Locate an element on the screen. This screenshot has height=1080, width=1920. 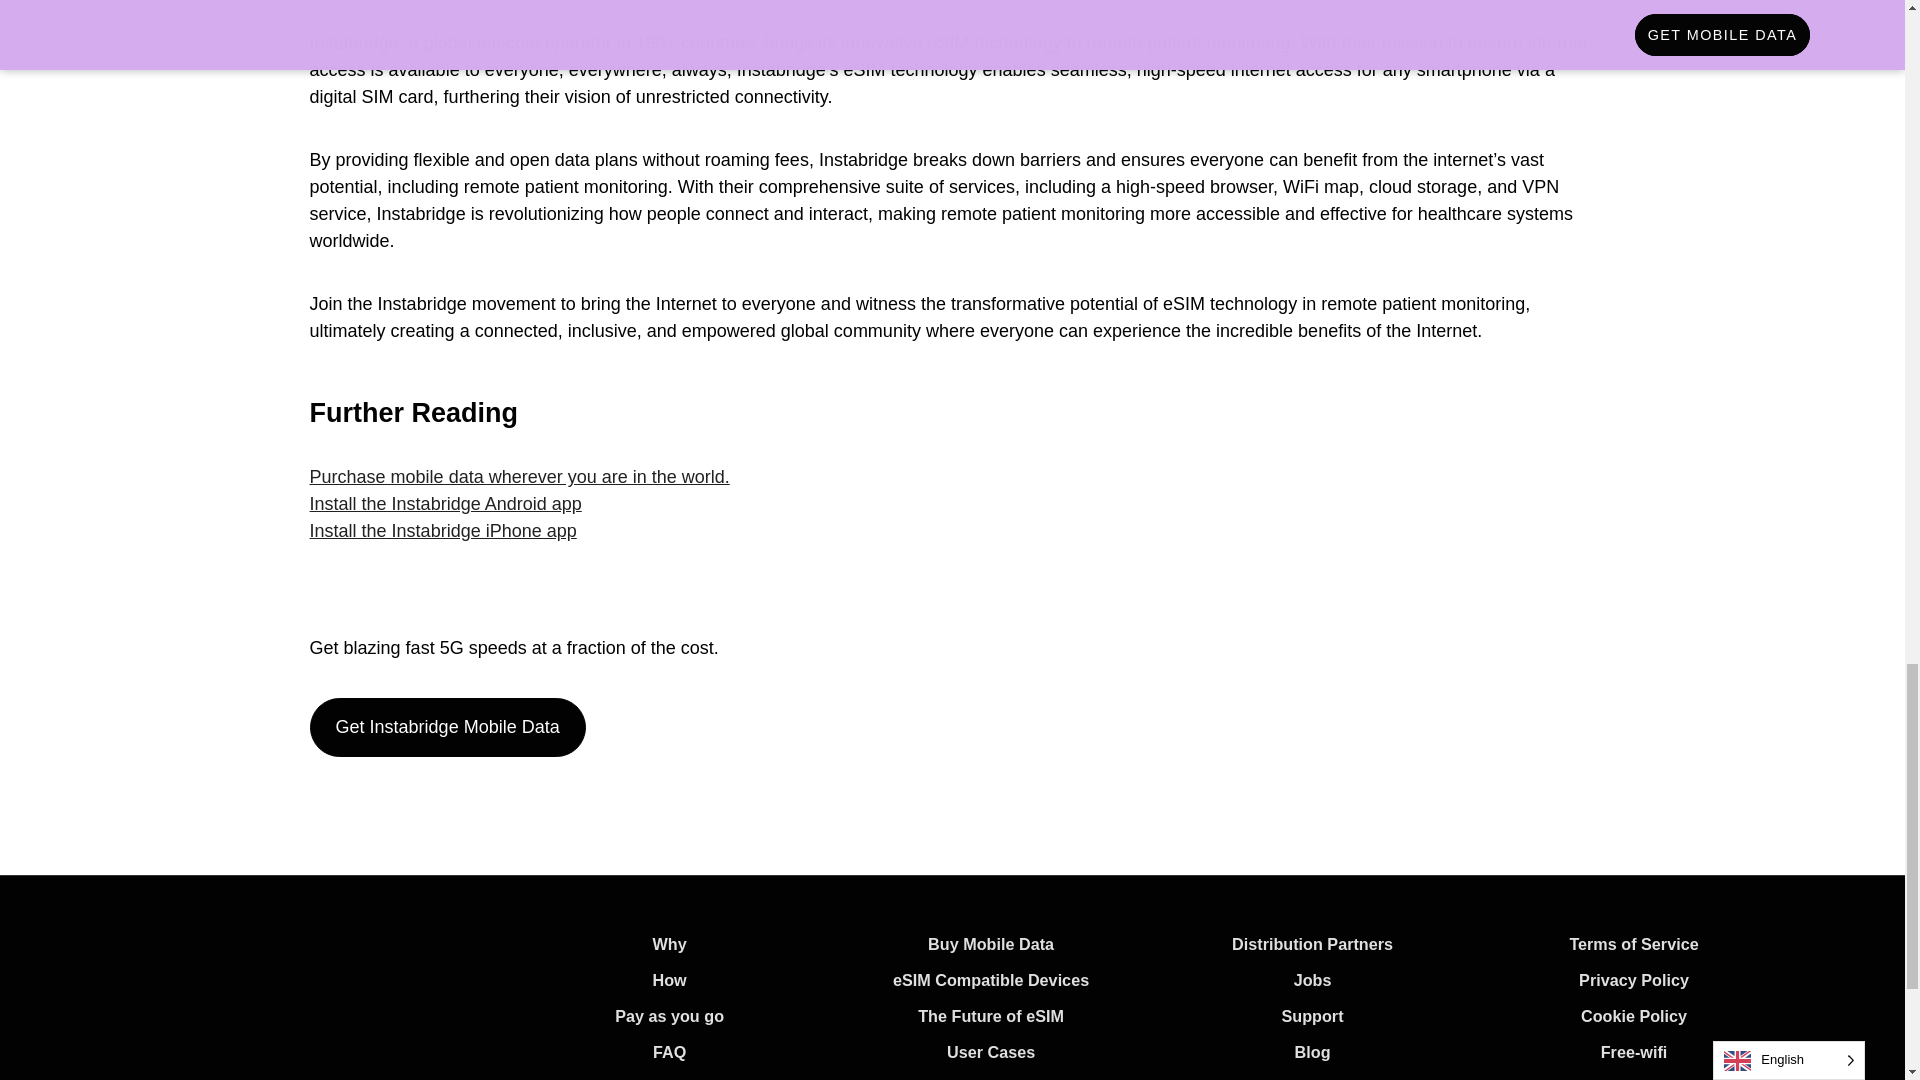
Purchase mobile data wherever you are in the world. is located at coordinates (519, 476).